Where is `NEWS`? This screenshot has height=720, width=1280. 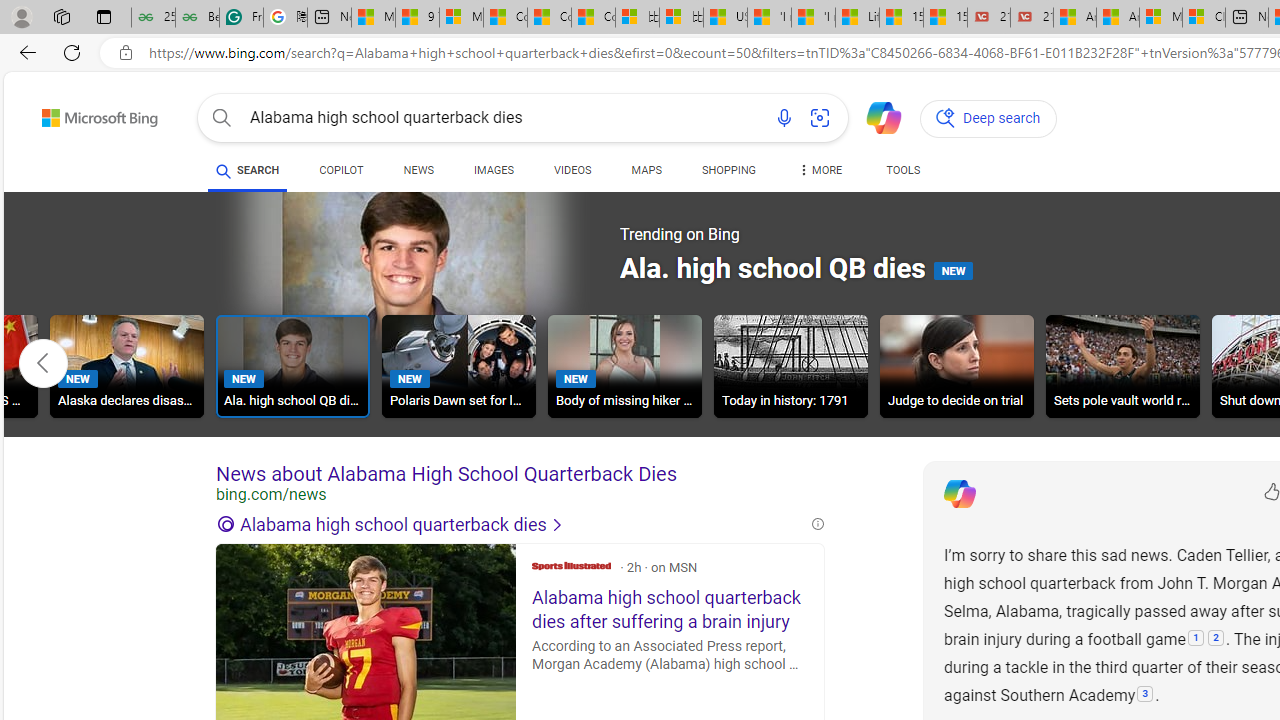
NEWS is located at coordinates (418, 174).